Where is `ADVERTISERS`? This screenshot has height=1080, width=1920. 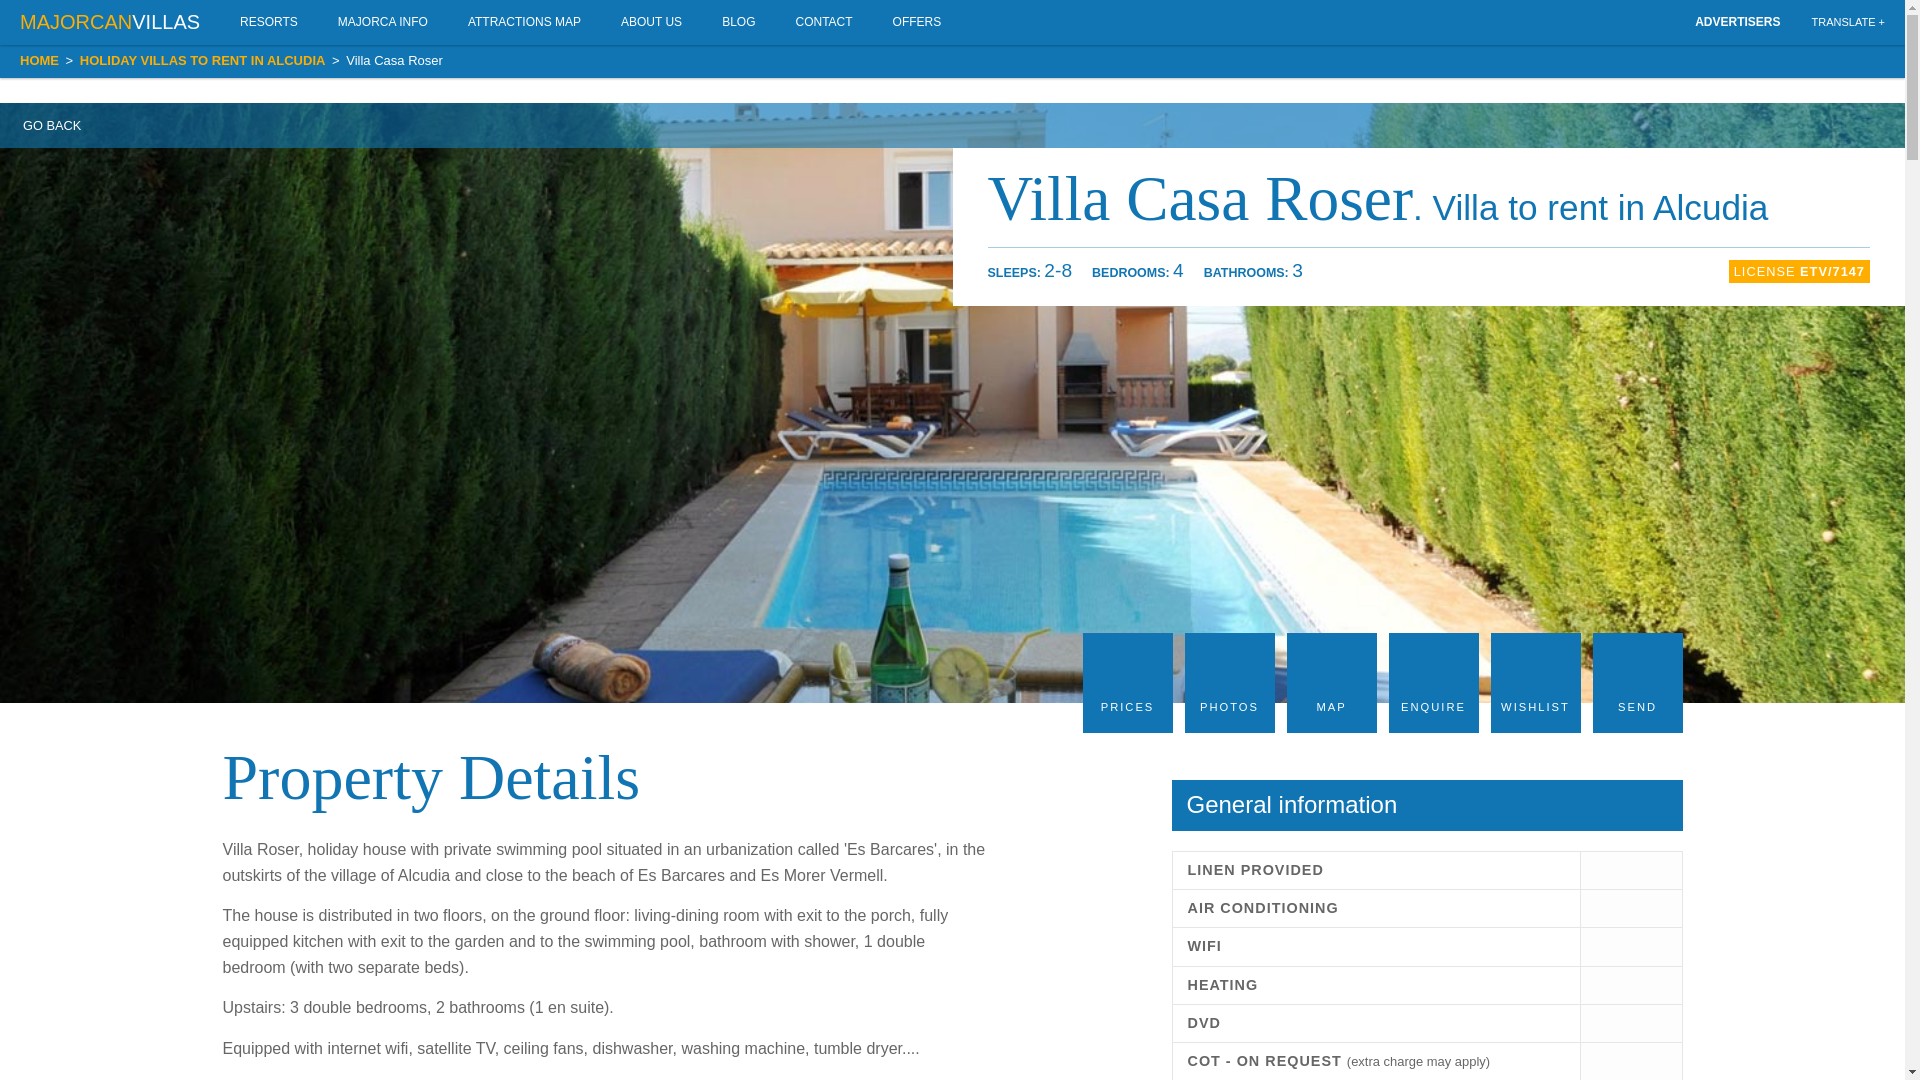 ADVERTISERS is located at coordinates (1737, 22).